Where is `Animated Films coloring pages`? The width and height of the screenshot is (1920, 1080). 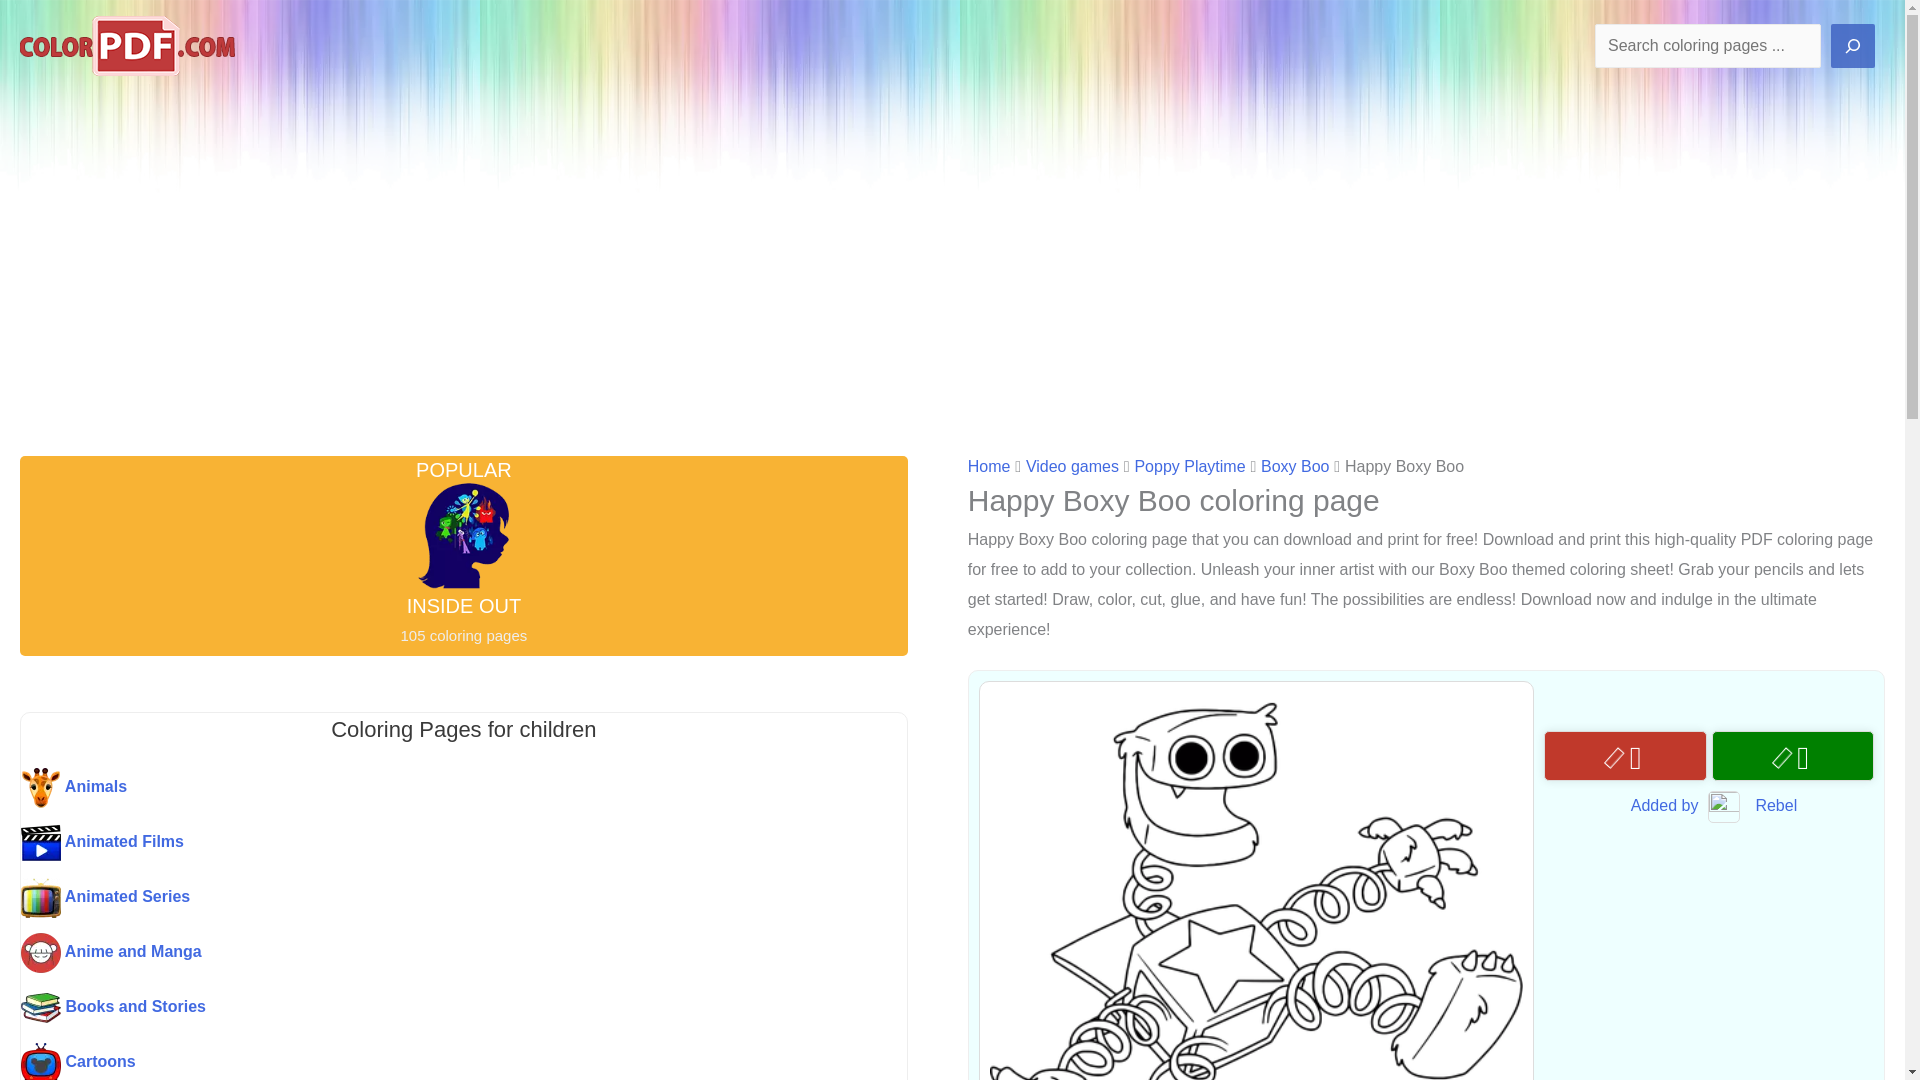 Animated Films coloring pages is located at coordinates (419, 842).